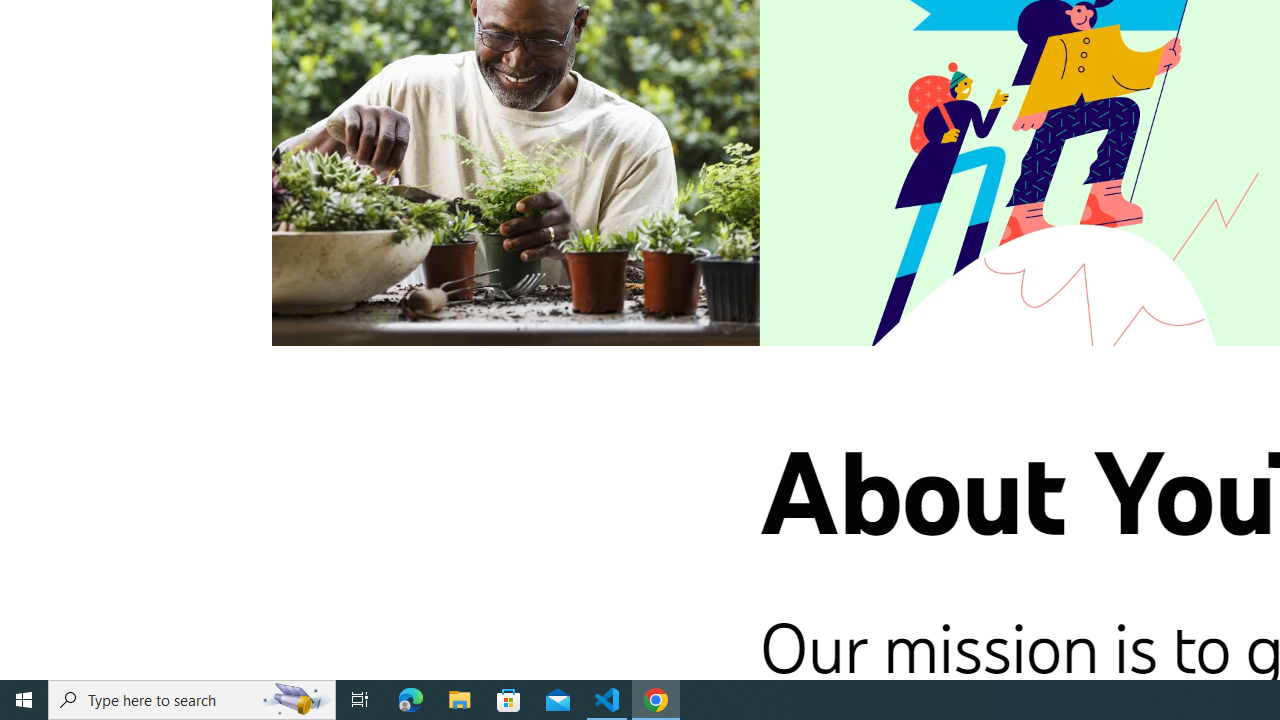  Describe the element at coordinates (460, 700) in the screenshot. I see `File Explorer` at that location.